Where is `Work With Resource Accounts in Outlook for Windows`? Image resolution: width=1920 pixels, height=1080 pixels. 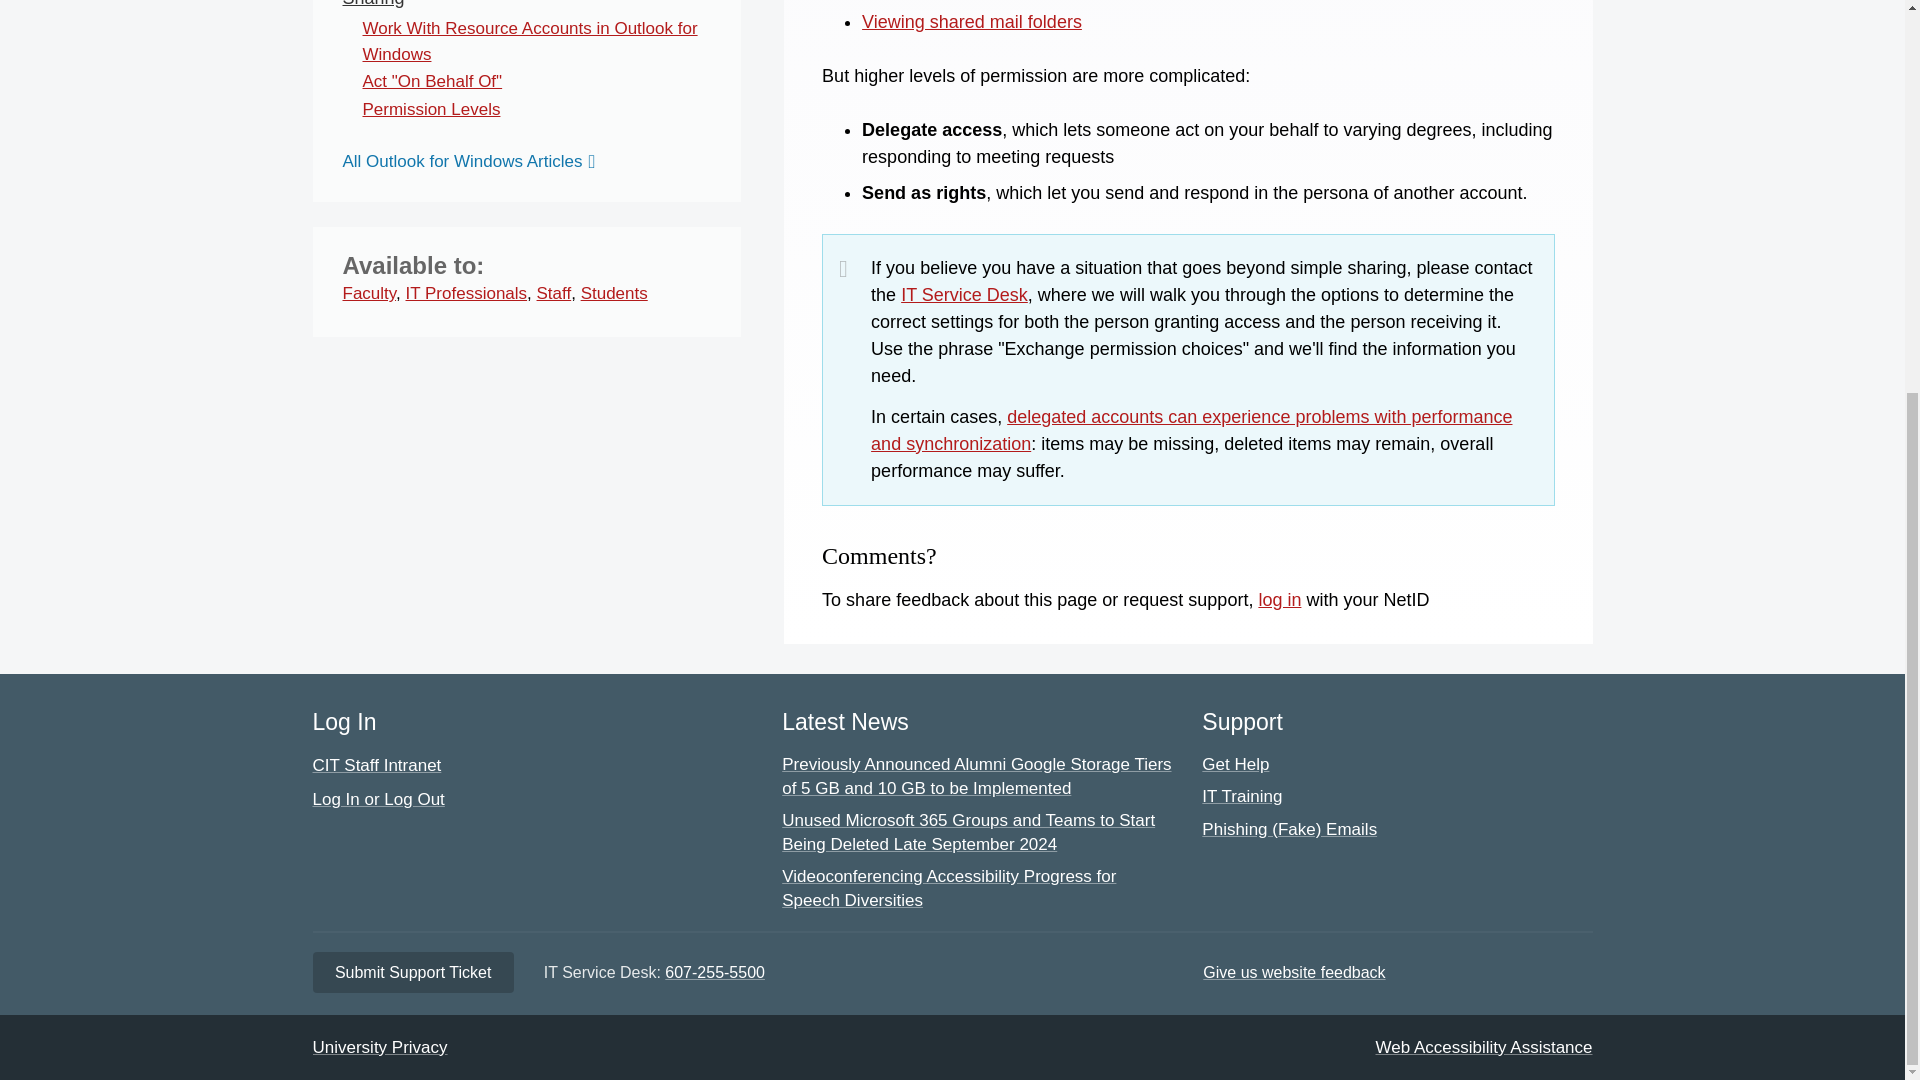 Work With Resource Accounts in Outlook for Windows is located at coordinates (529, 41).